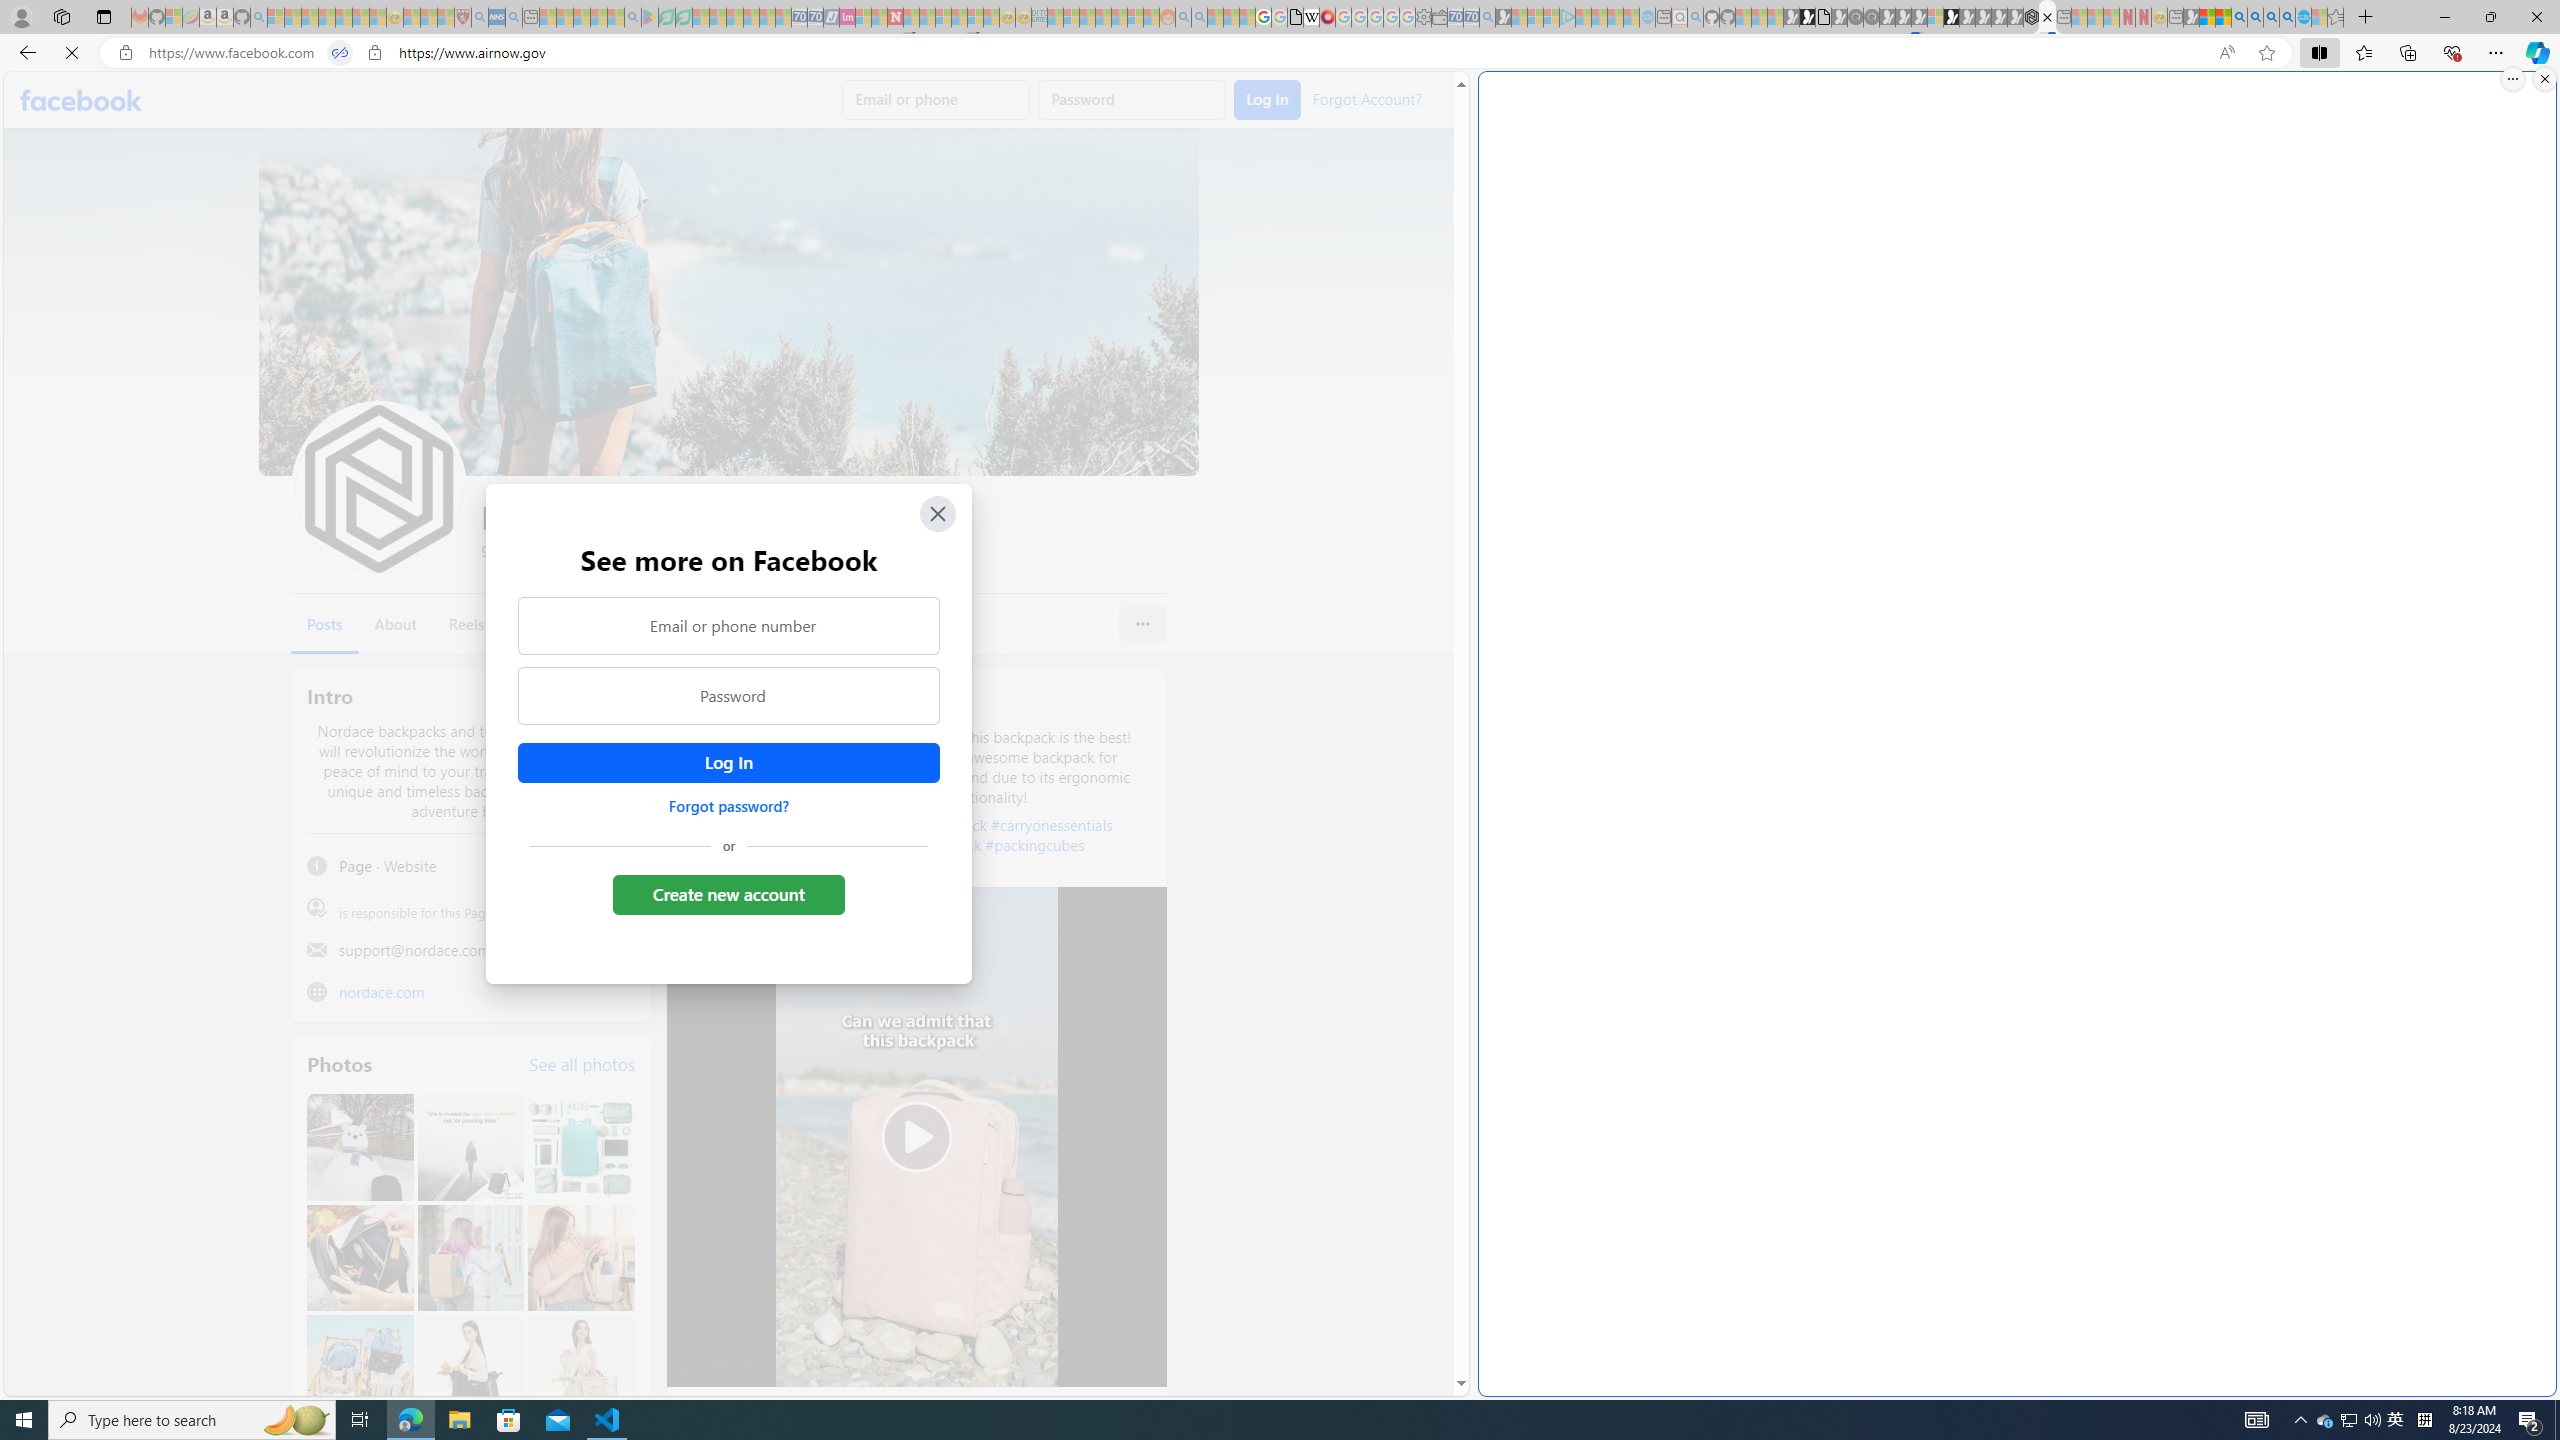 The width and height of the screenshot is (2560, 1440). What do you see at coordinates (412, 17) in the screenshot?
I see `Recipes - MSN - Sleeping` at bounding box center [412, 17].